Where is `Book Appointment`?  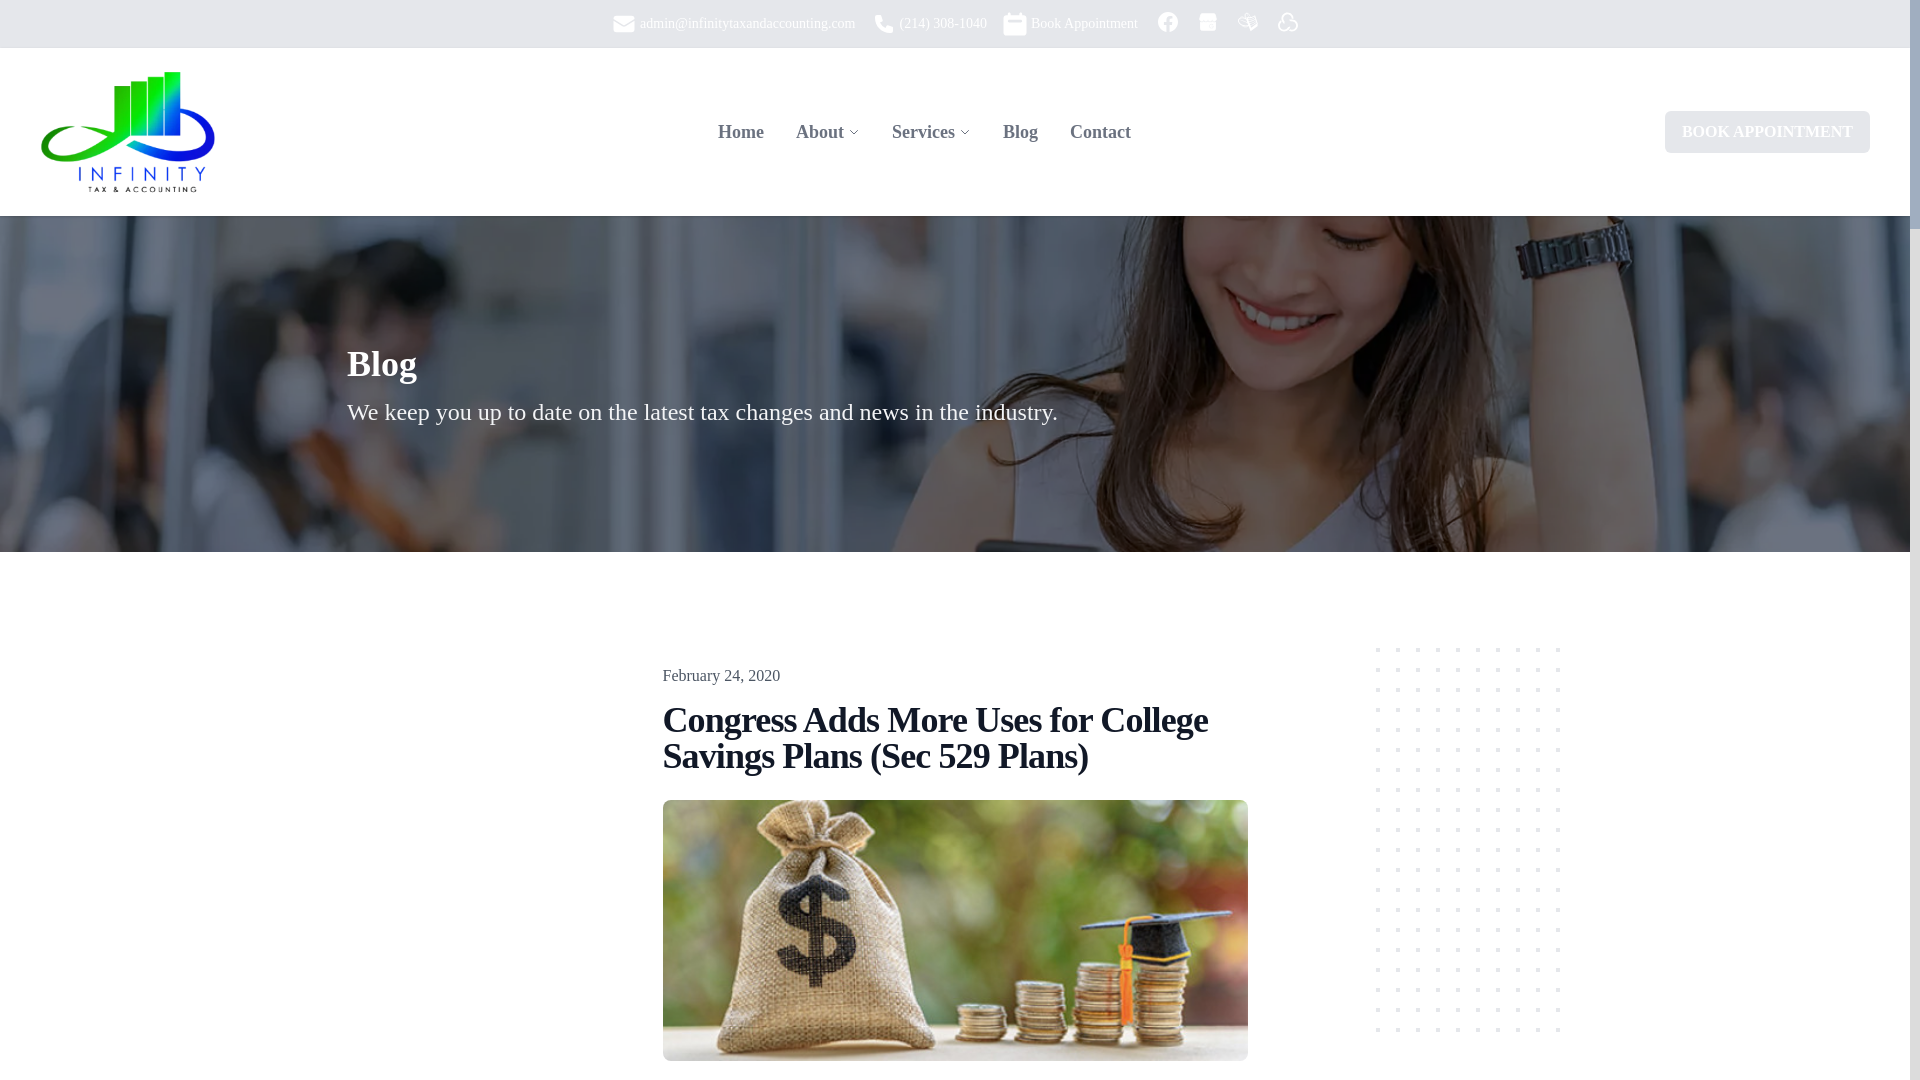 Book Appointment is located at coordinates (1014, 23).